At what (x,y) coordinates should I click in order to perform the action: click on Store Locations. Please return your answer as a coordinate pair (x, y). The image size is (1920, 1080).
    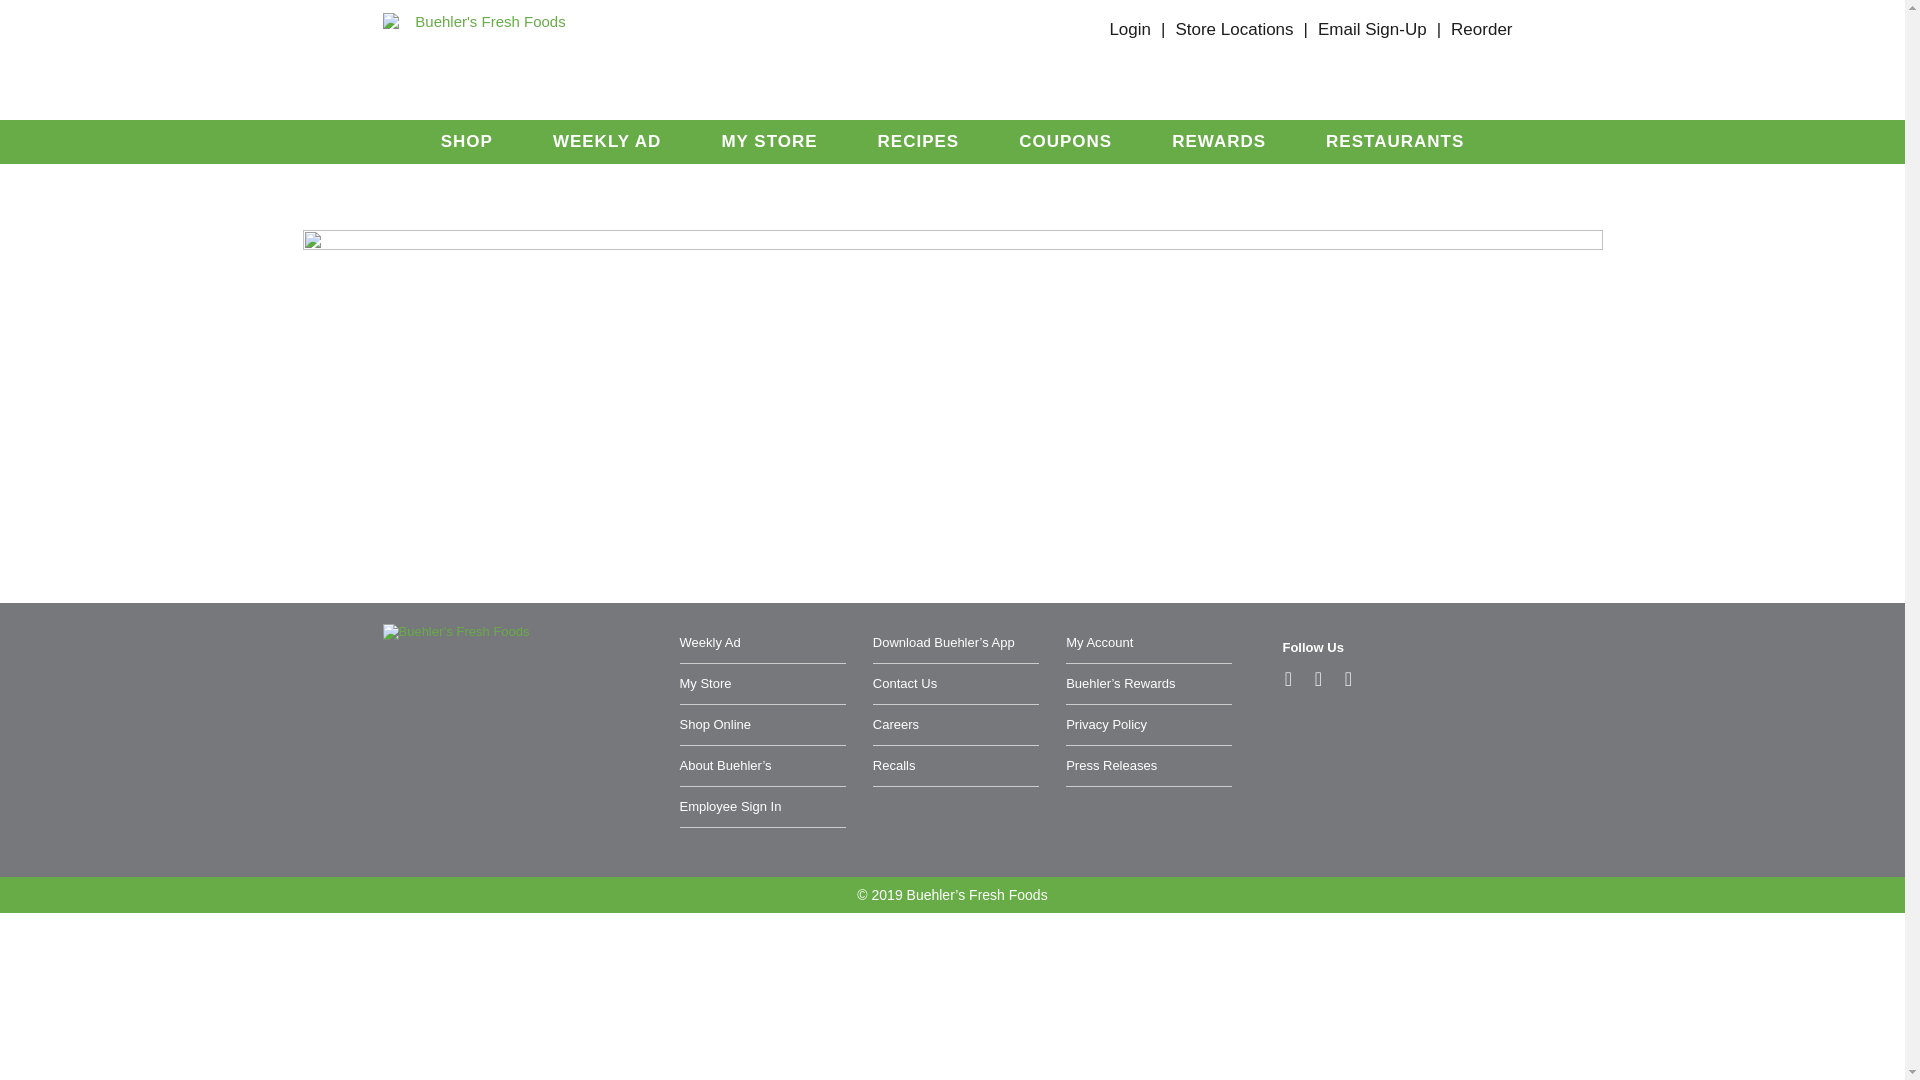
    Looking at the image, I should click on (1234, 29).